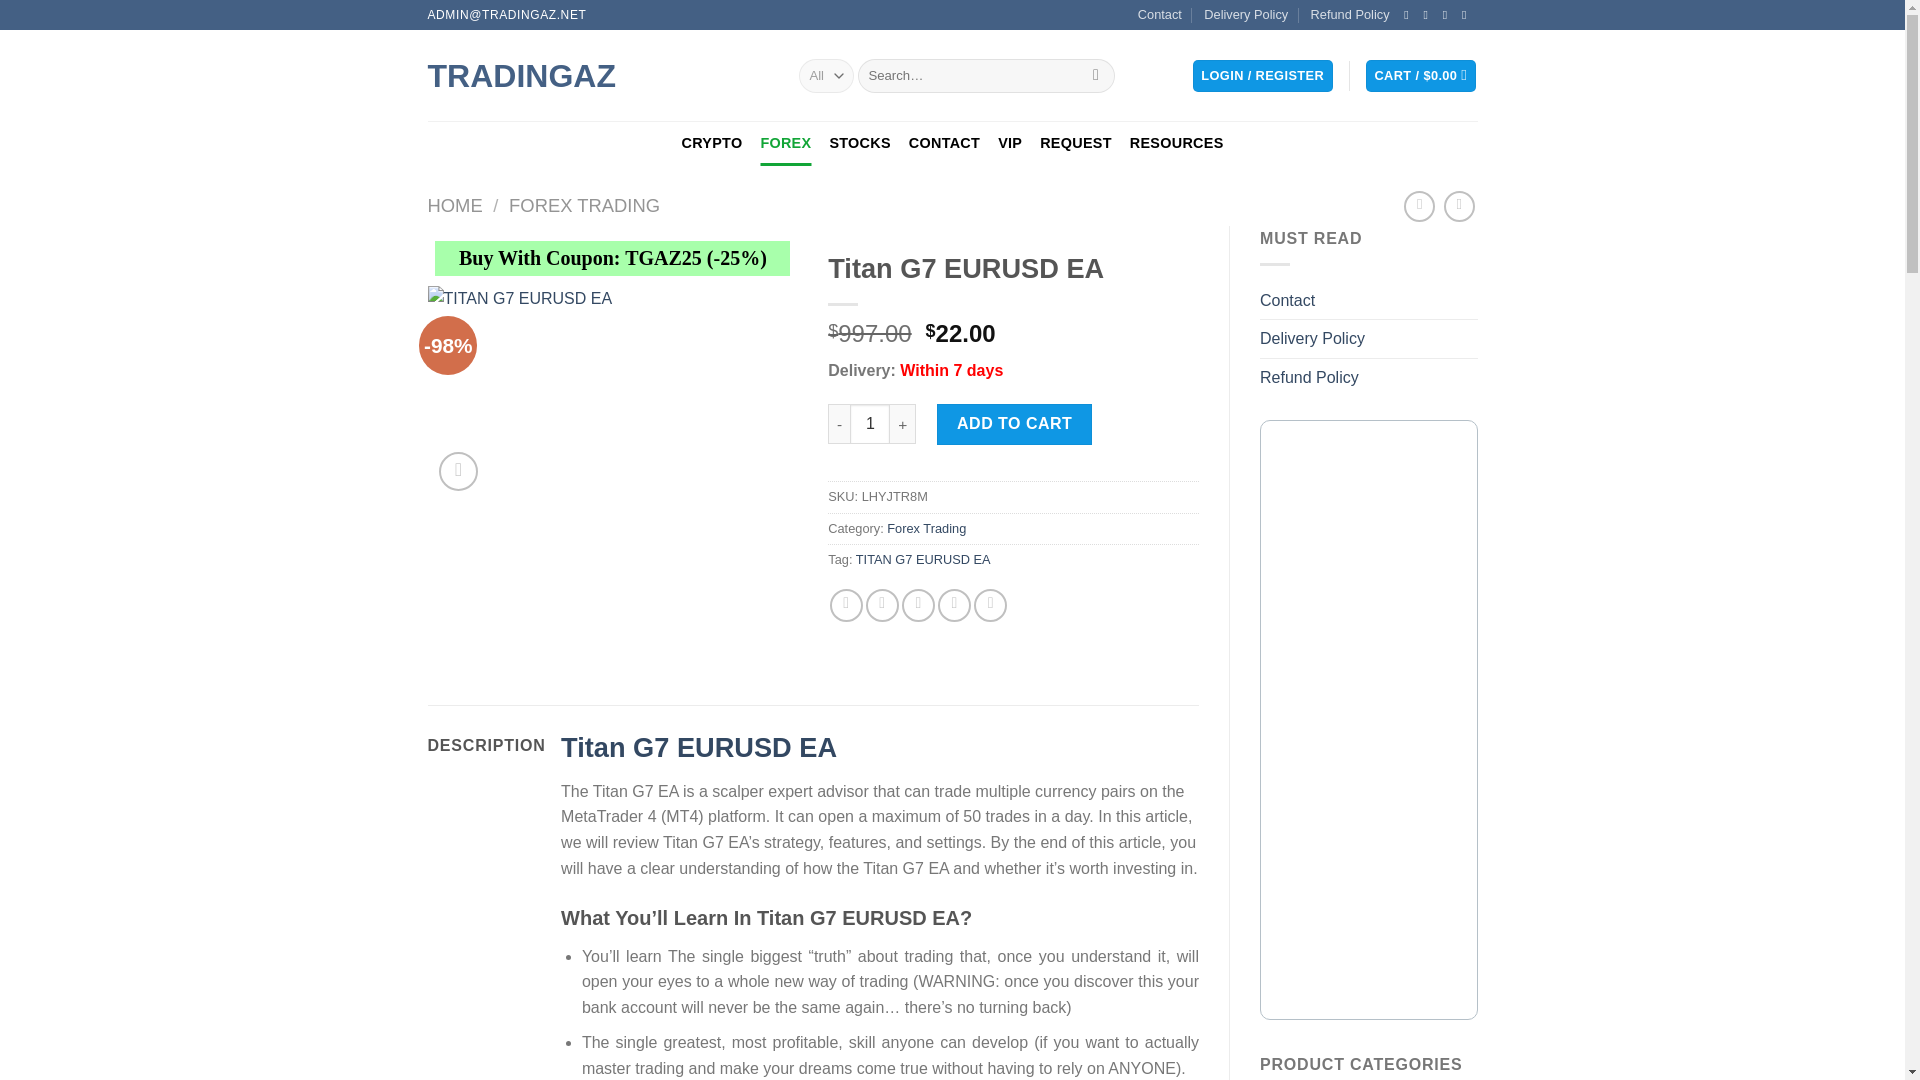 The height and width of the screenshot is (1080, 1920). I want to click on FOREX, so click(785, 143).